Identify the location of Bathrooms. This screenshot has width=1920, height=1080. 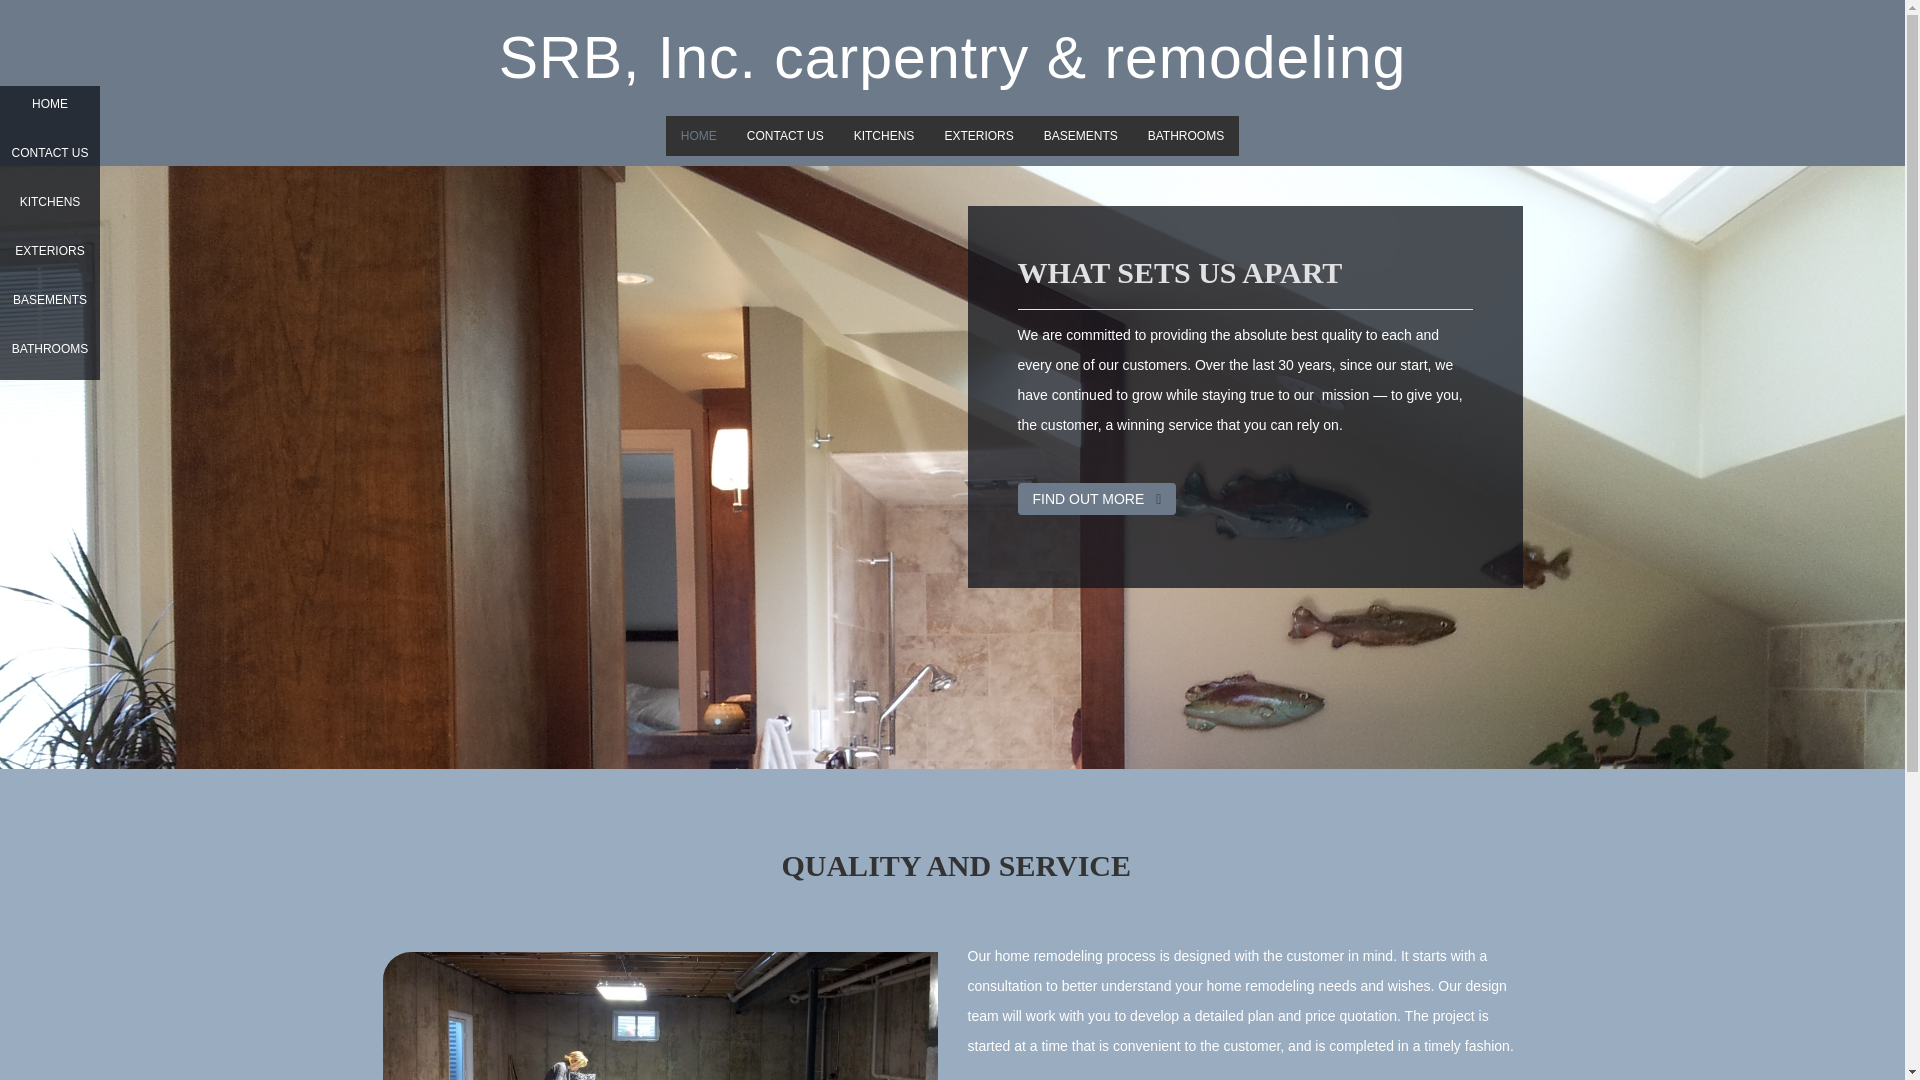
(1185, 135).